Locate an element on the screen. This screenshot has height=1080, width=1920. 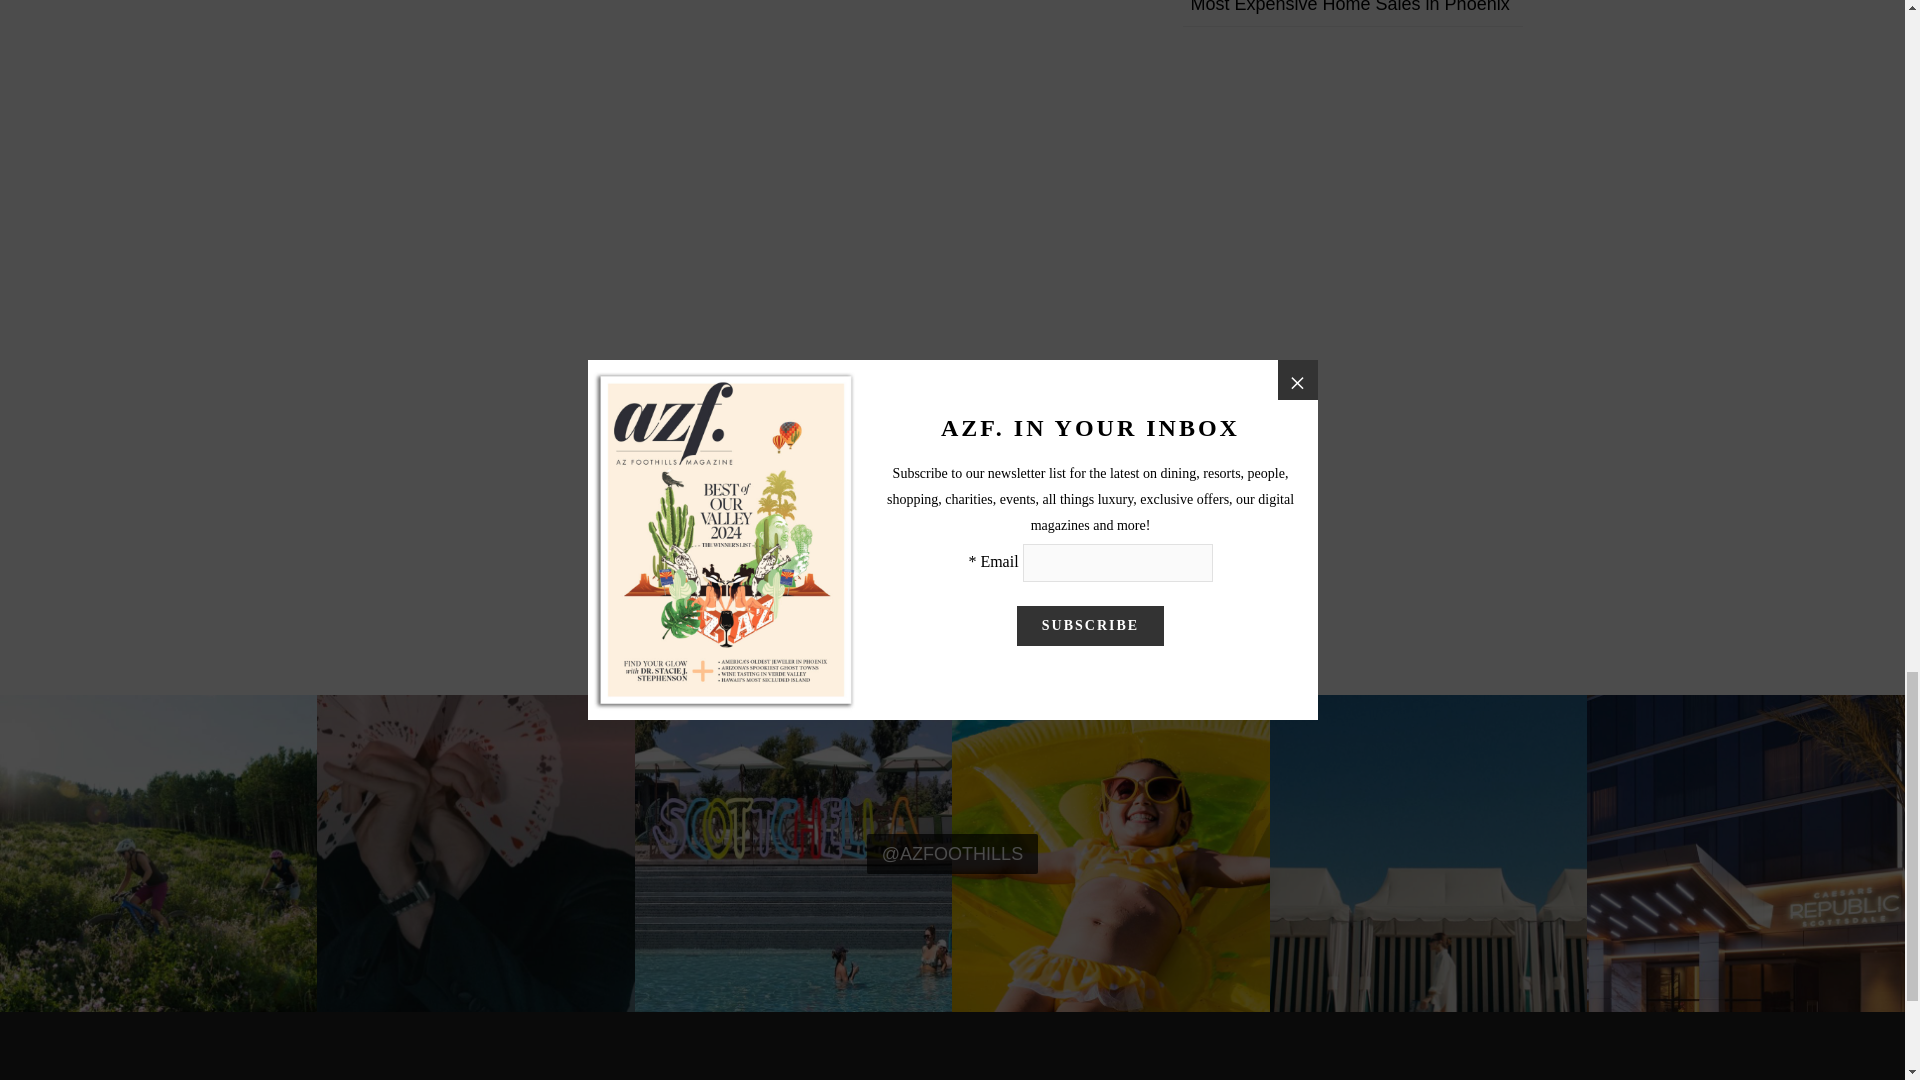
3rd party ad content is located at coordinates (951, 1072).